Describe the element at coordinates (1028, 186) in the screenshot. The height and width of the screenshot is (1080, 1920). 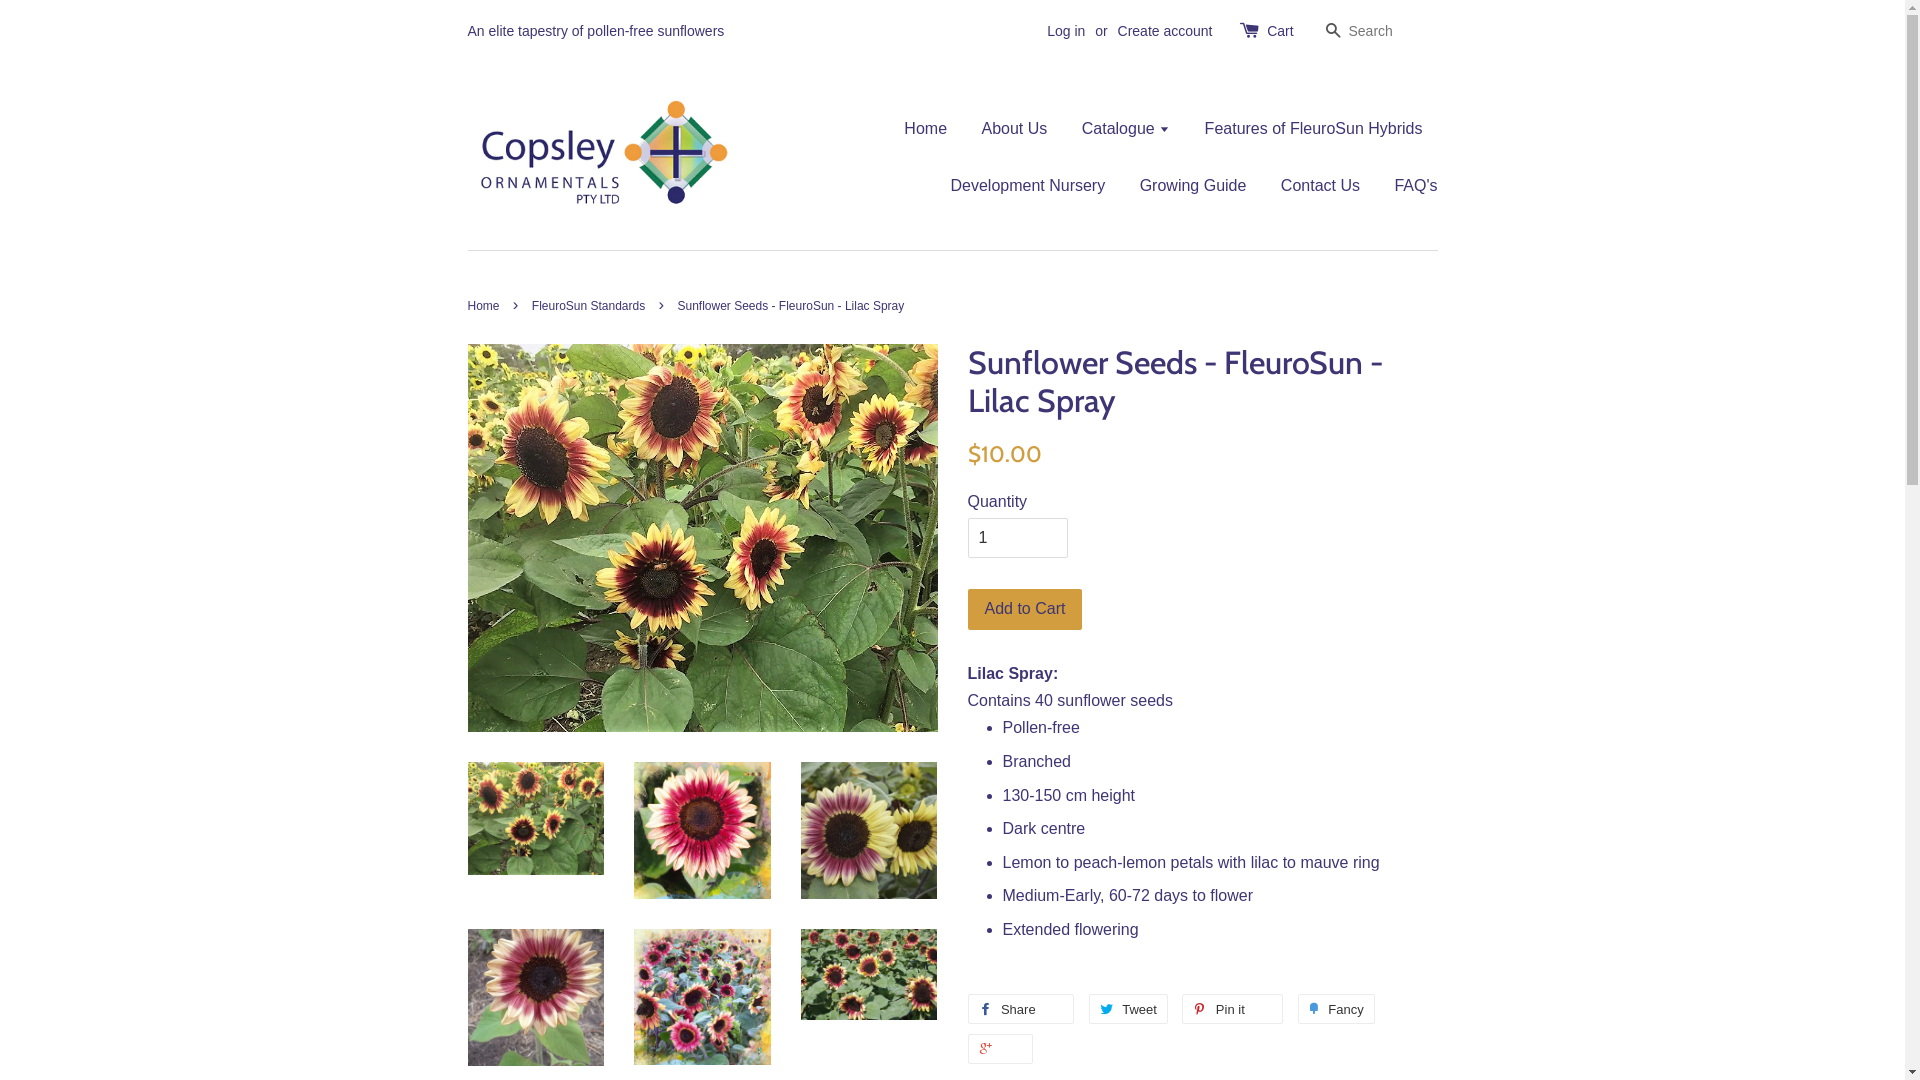
I see `Development Nursery` at that location.